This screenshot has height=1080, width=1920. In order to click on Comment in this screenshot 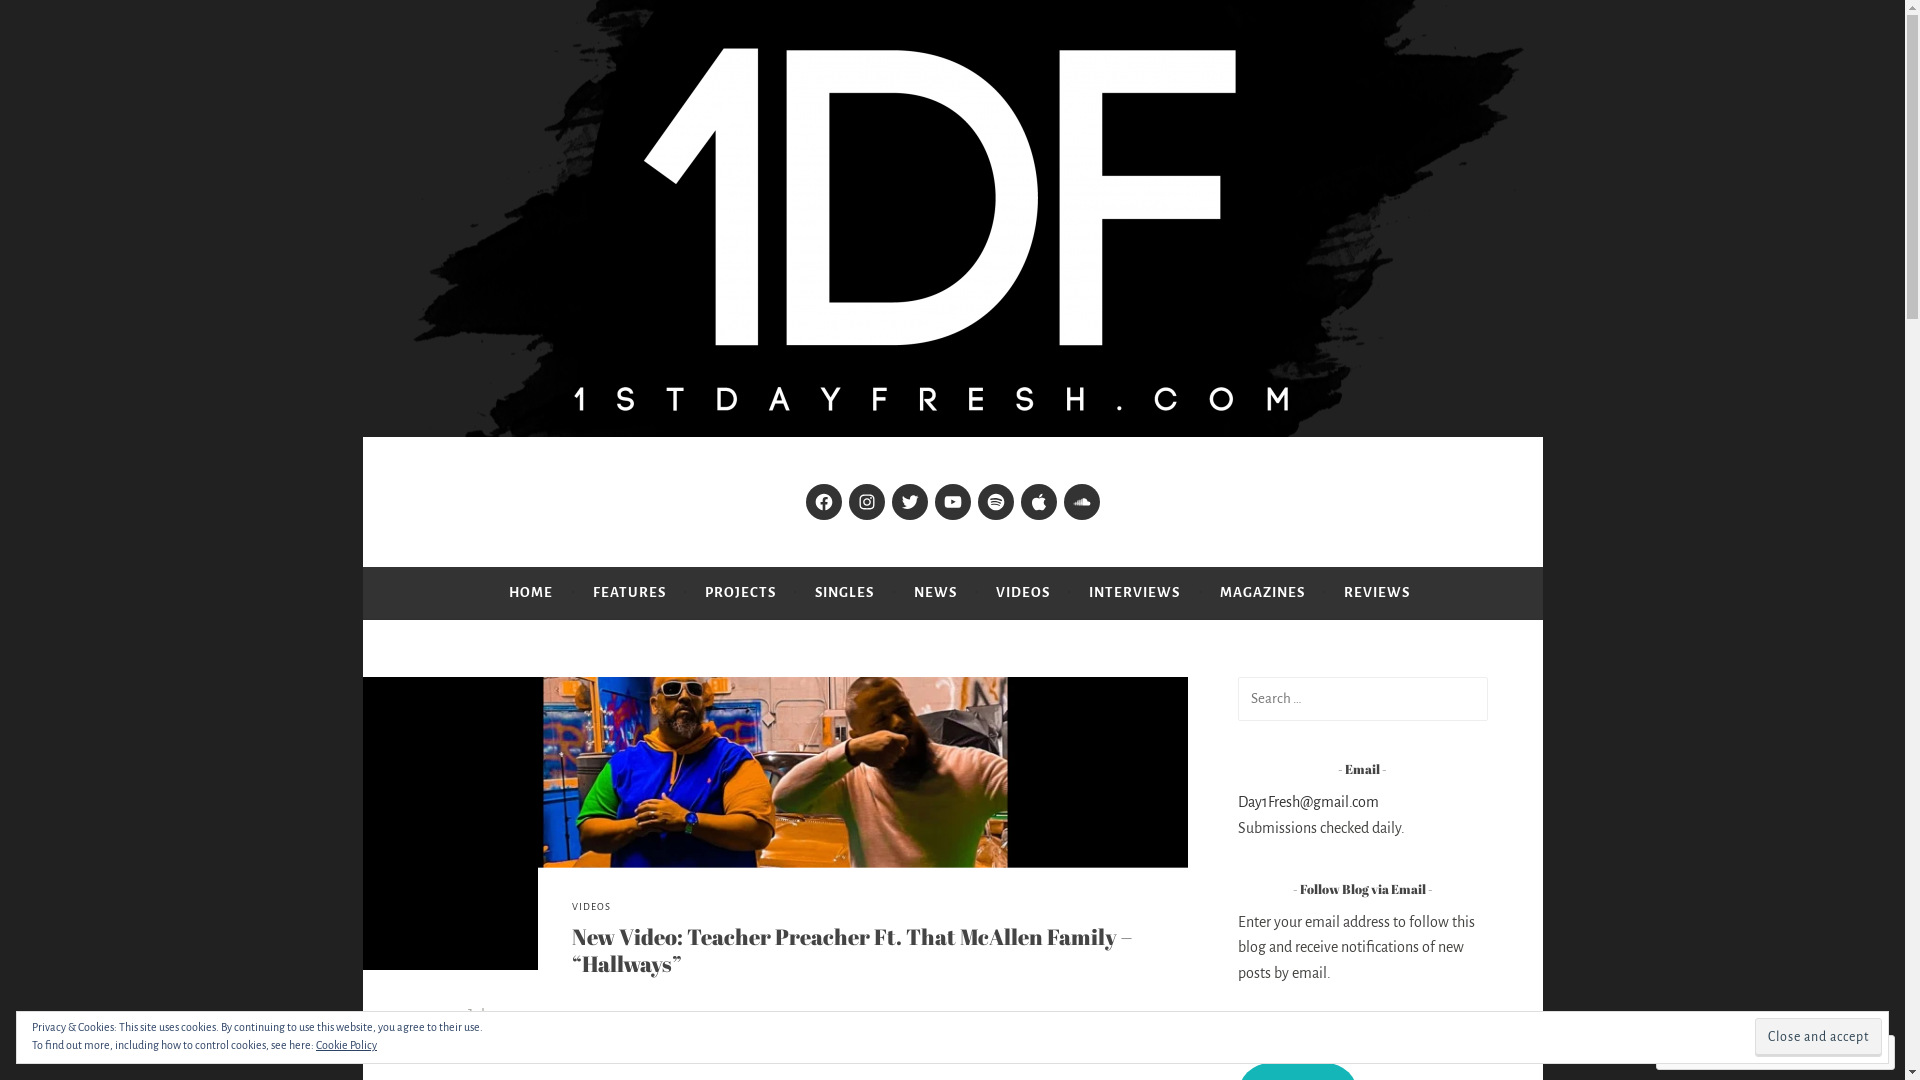, I will do `click(1711, 1052)`.